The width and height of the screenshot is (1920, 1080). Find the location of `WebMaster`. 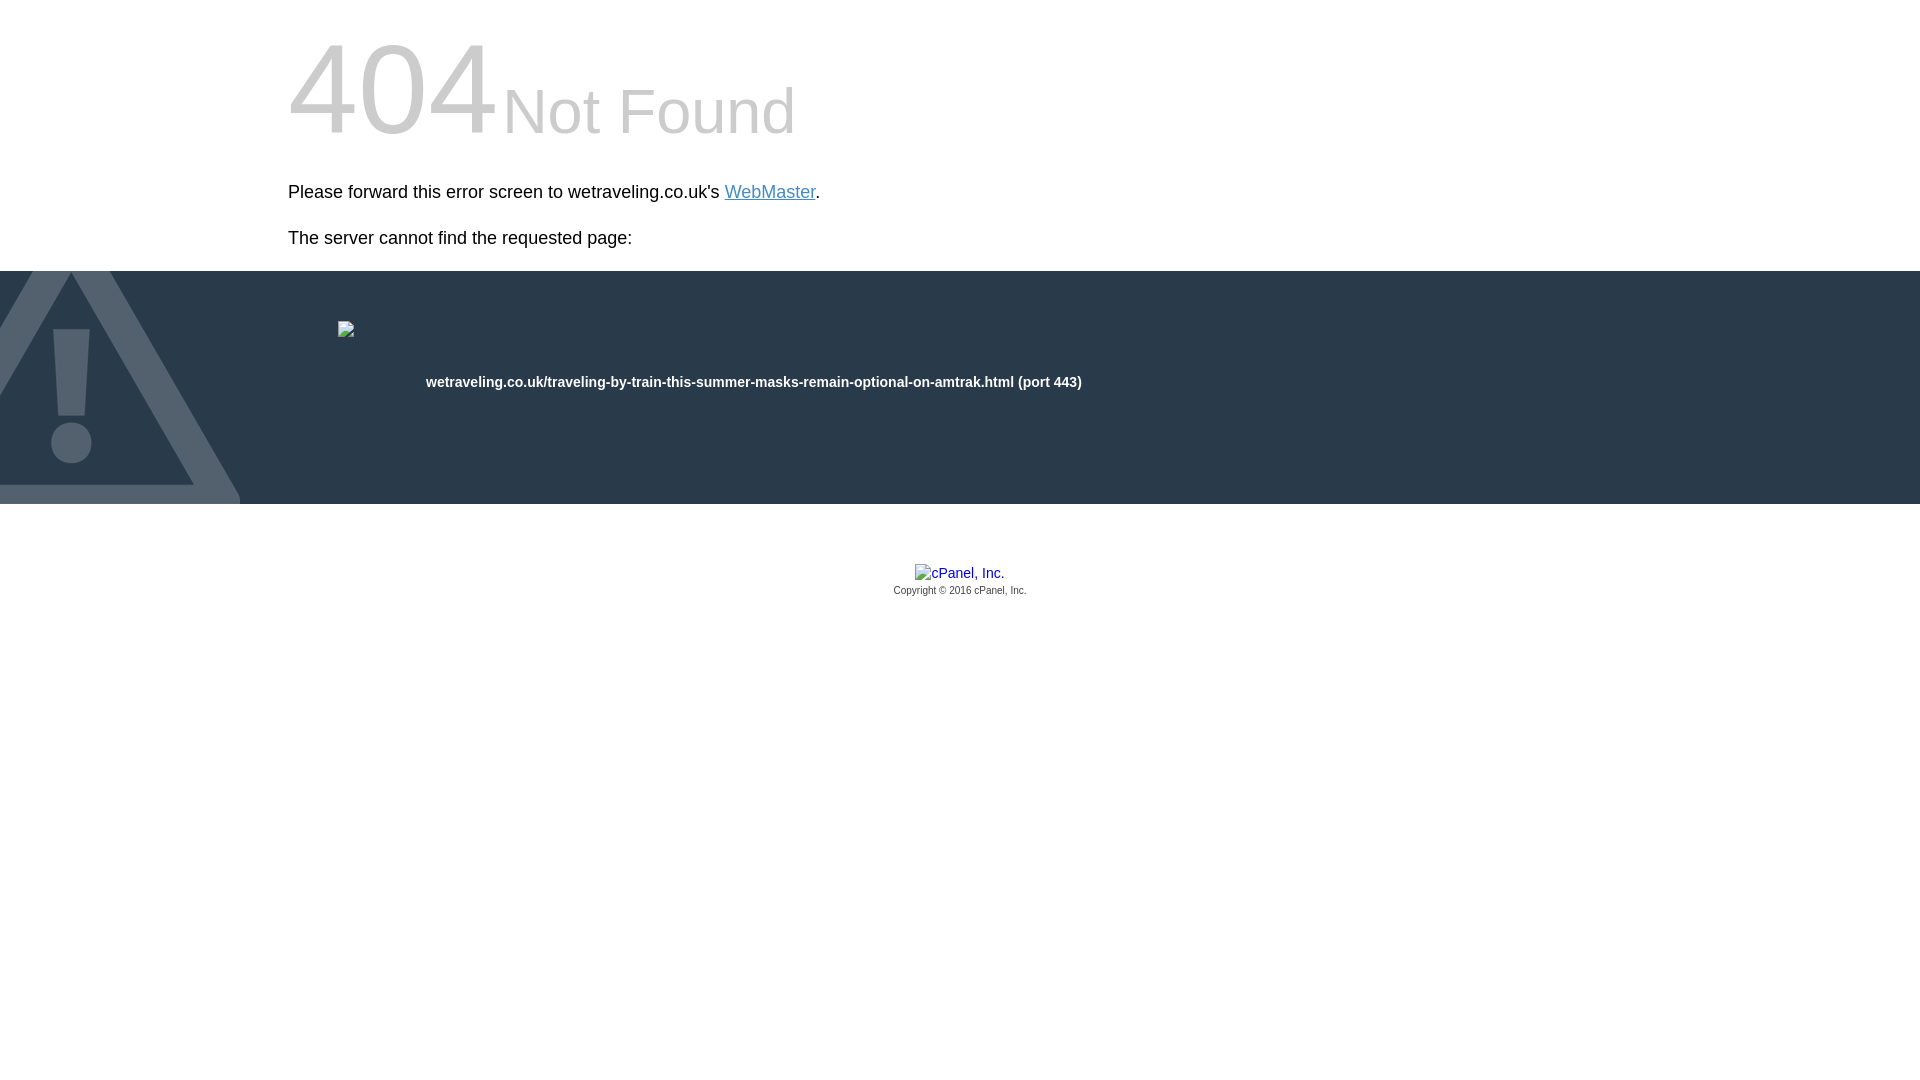

WebMaster is located at coordinates (770, 192).